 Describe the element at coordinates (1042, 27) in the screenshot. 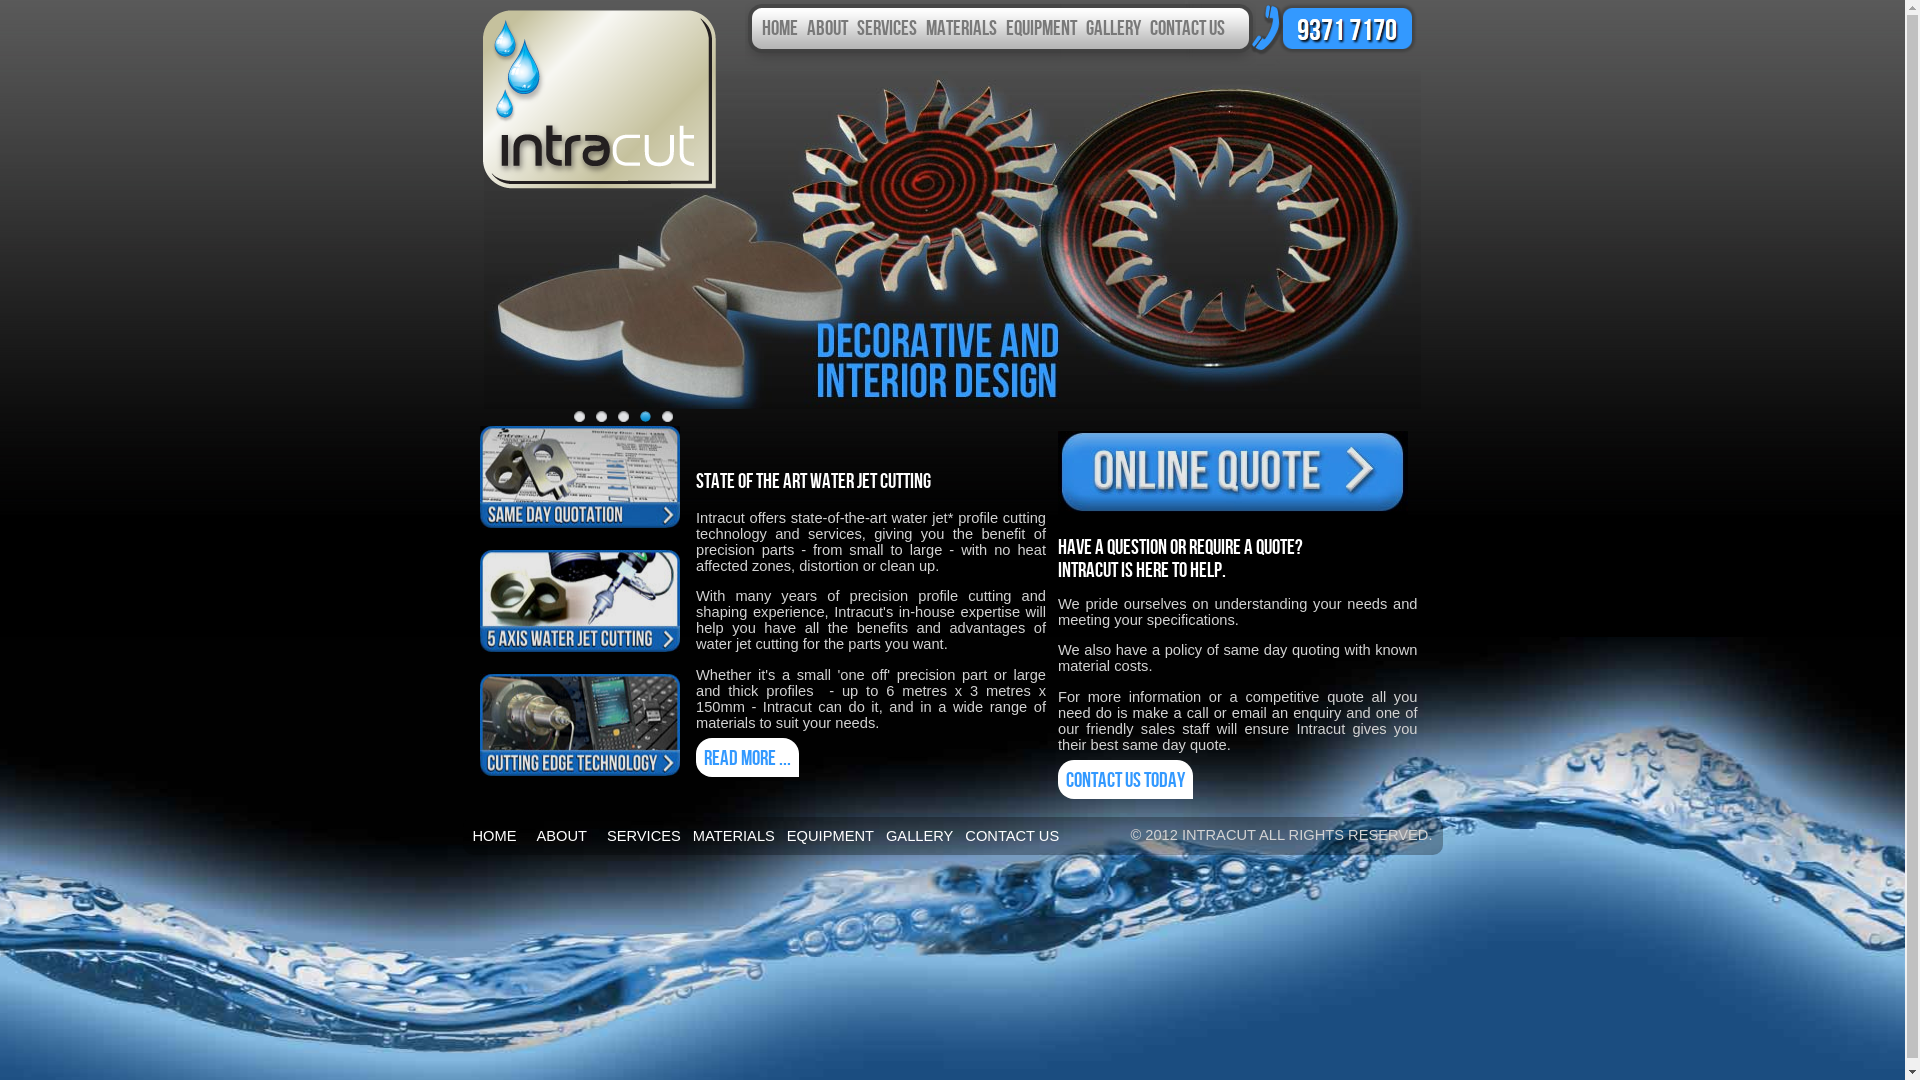

I see `EQUIPMENT` at that location.